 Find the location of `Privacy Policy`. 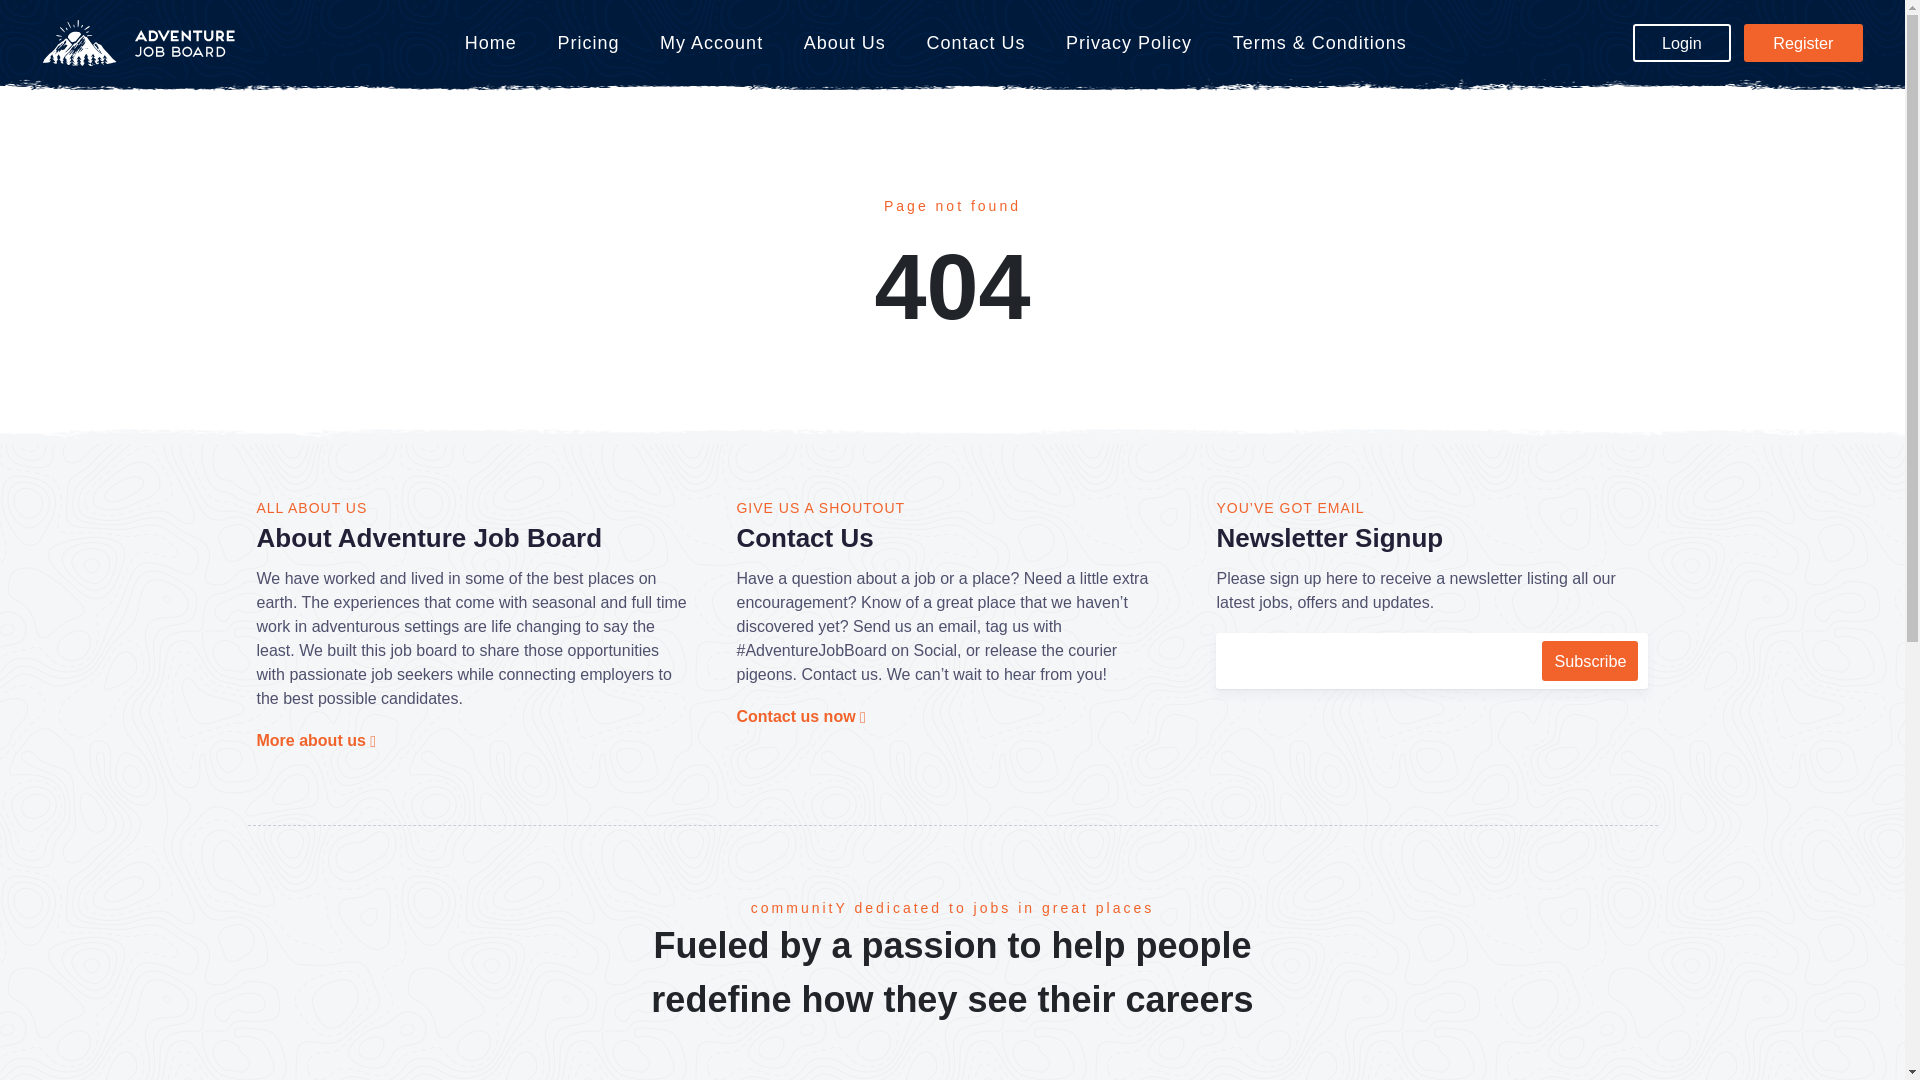

Privacy Policy is located at coordinates (1128, 43).